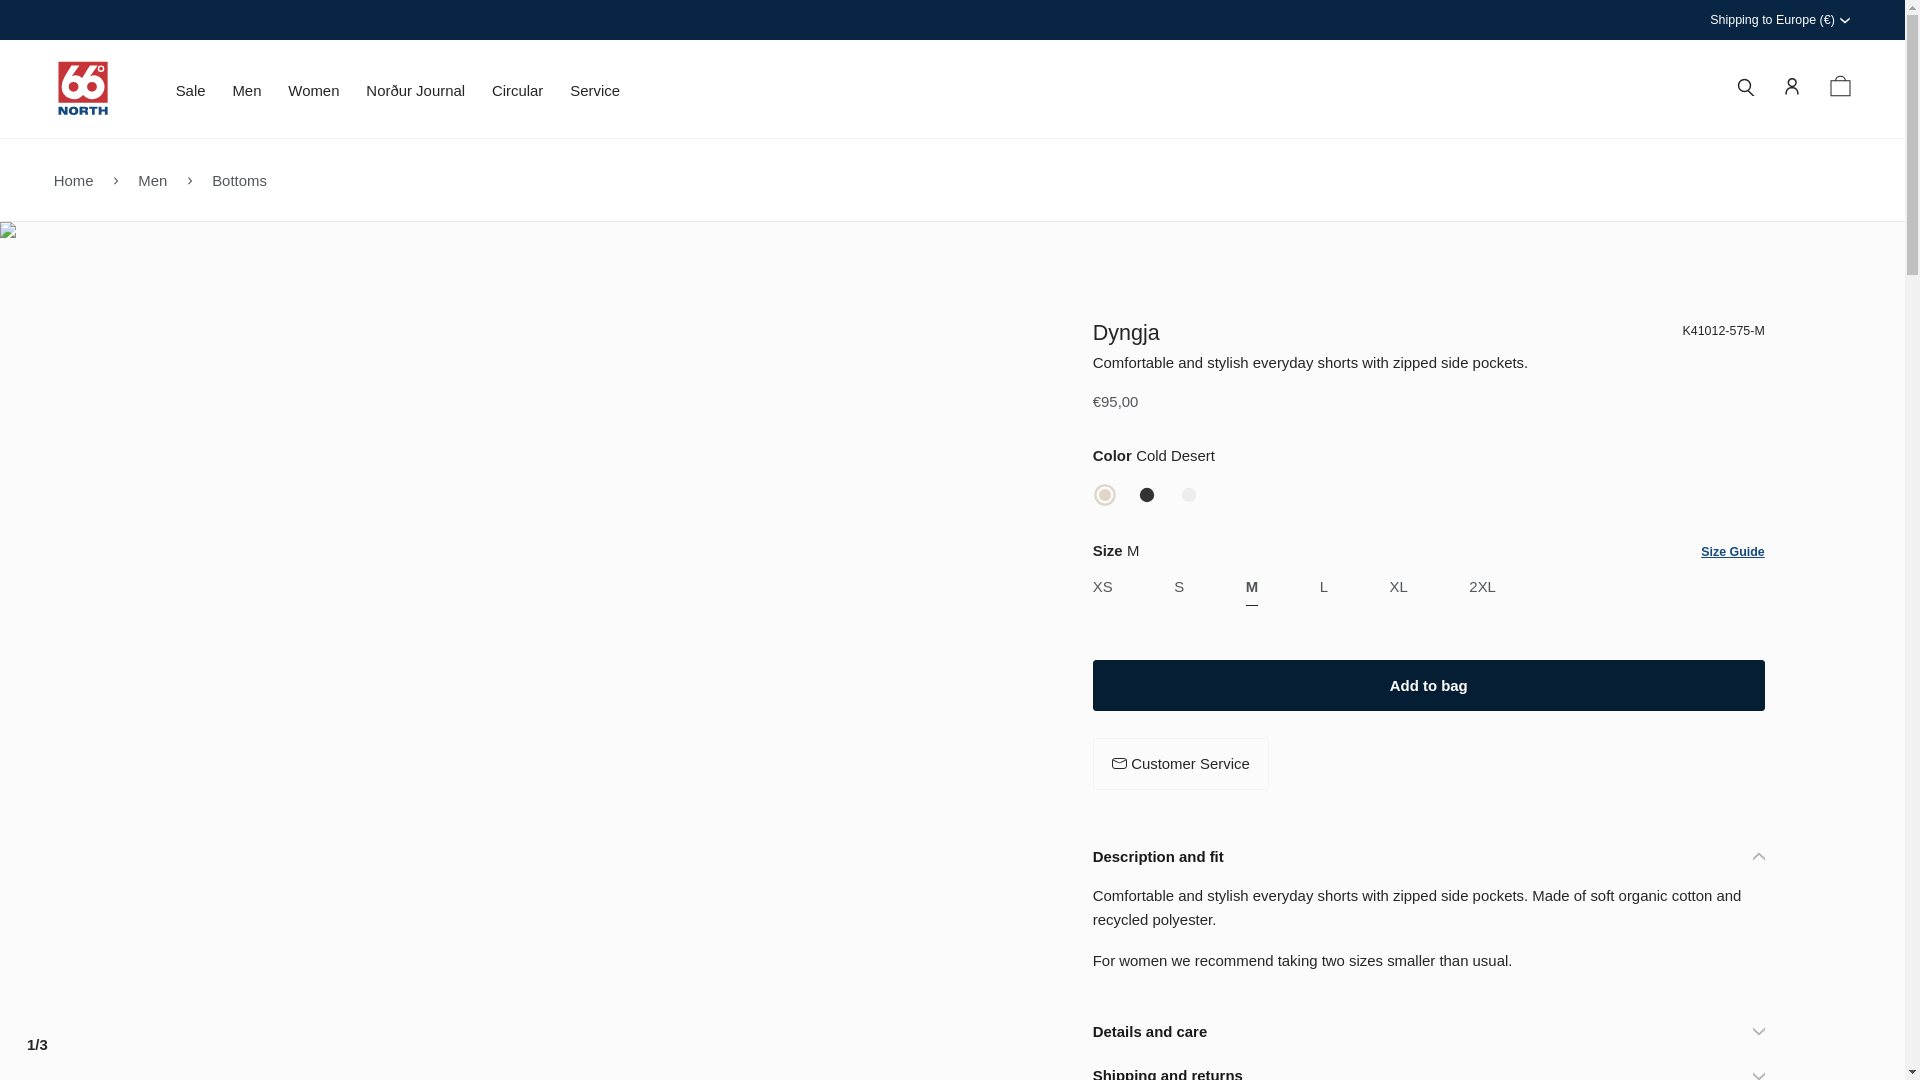 The width and height of the screenshot is (1920, 1080). I want to click on Size Guide, so click(1732, 552).